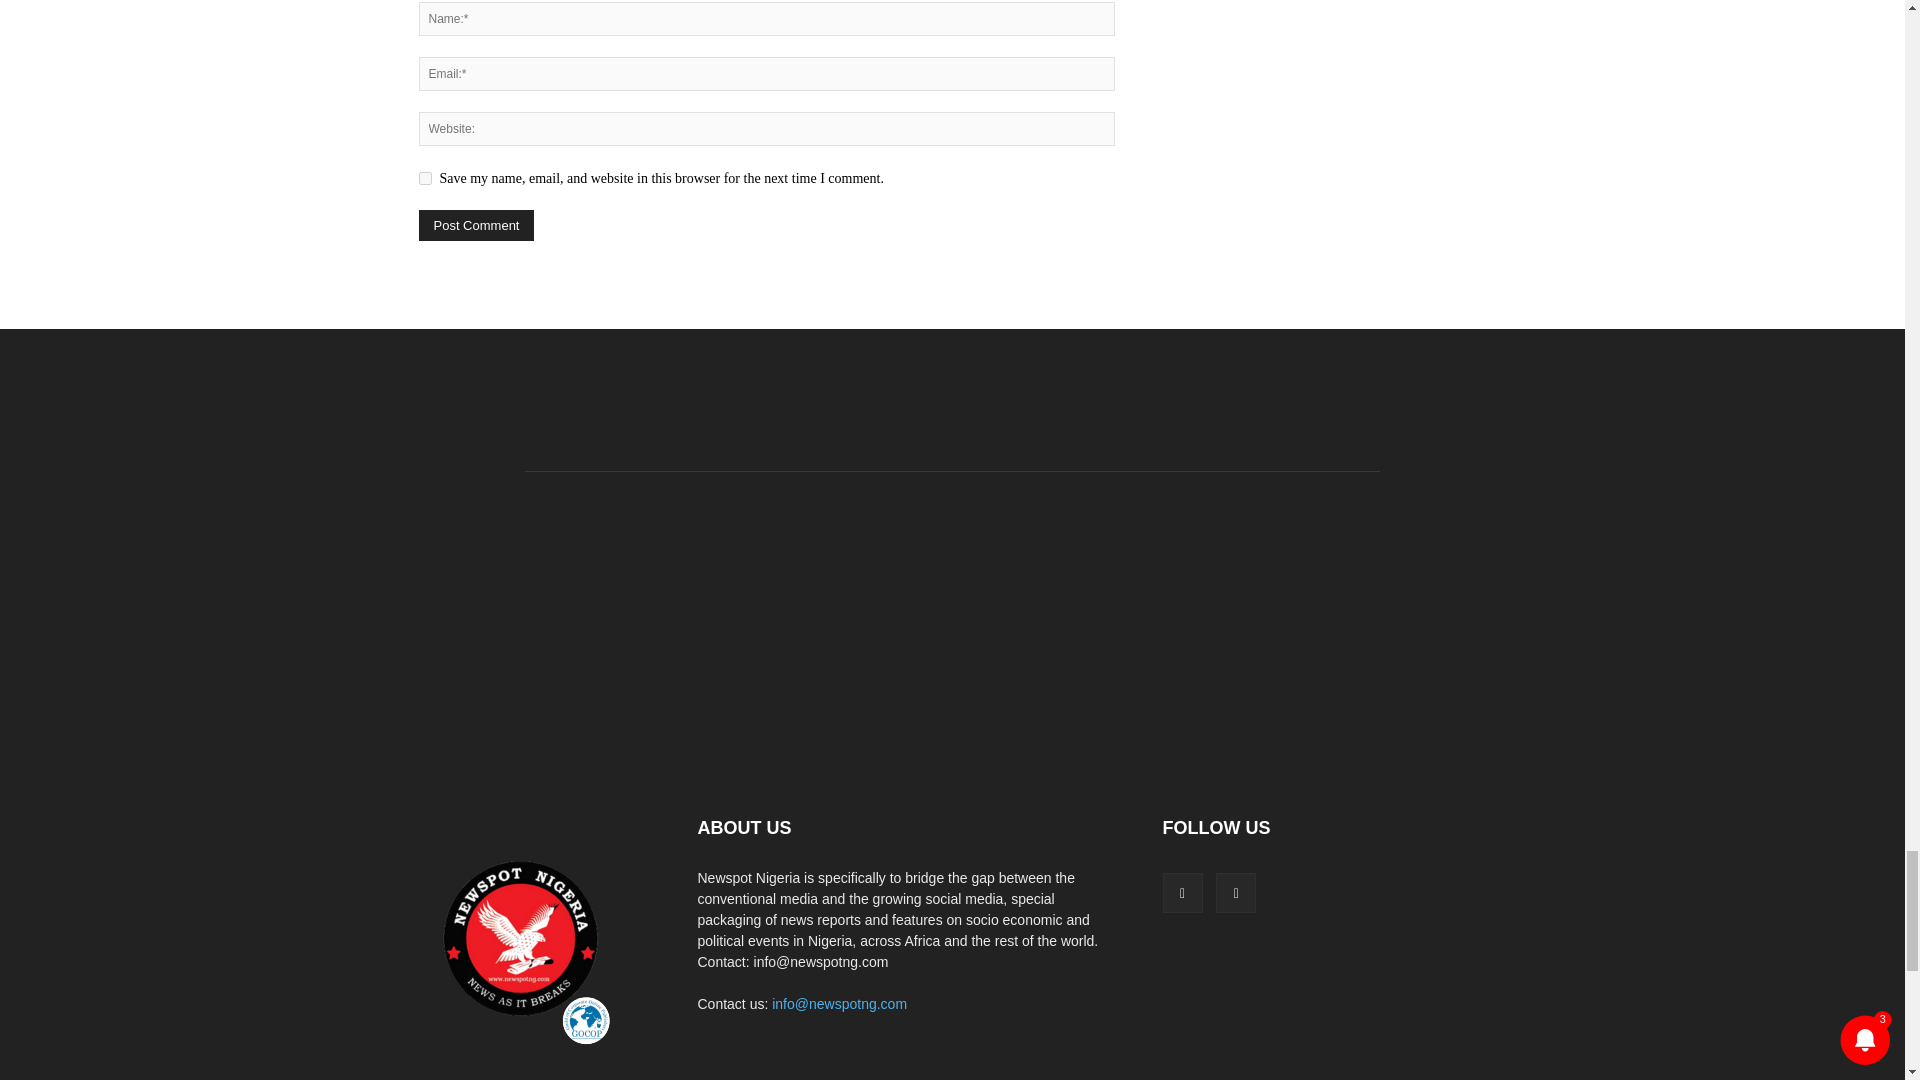  What do you see at coordinates (476, 224) in the screenshot?
I see `Post Comment` at bounding box center [476, 224].